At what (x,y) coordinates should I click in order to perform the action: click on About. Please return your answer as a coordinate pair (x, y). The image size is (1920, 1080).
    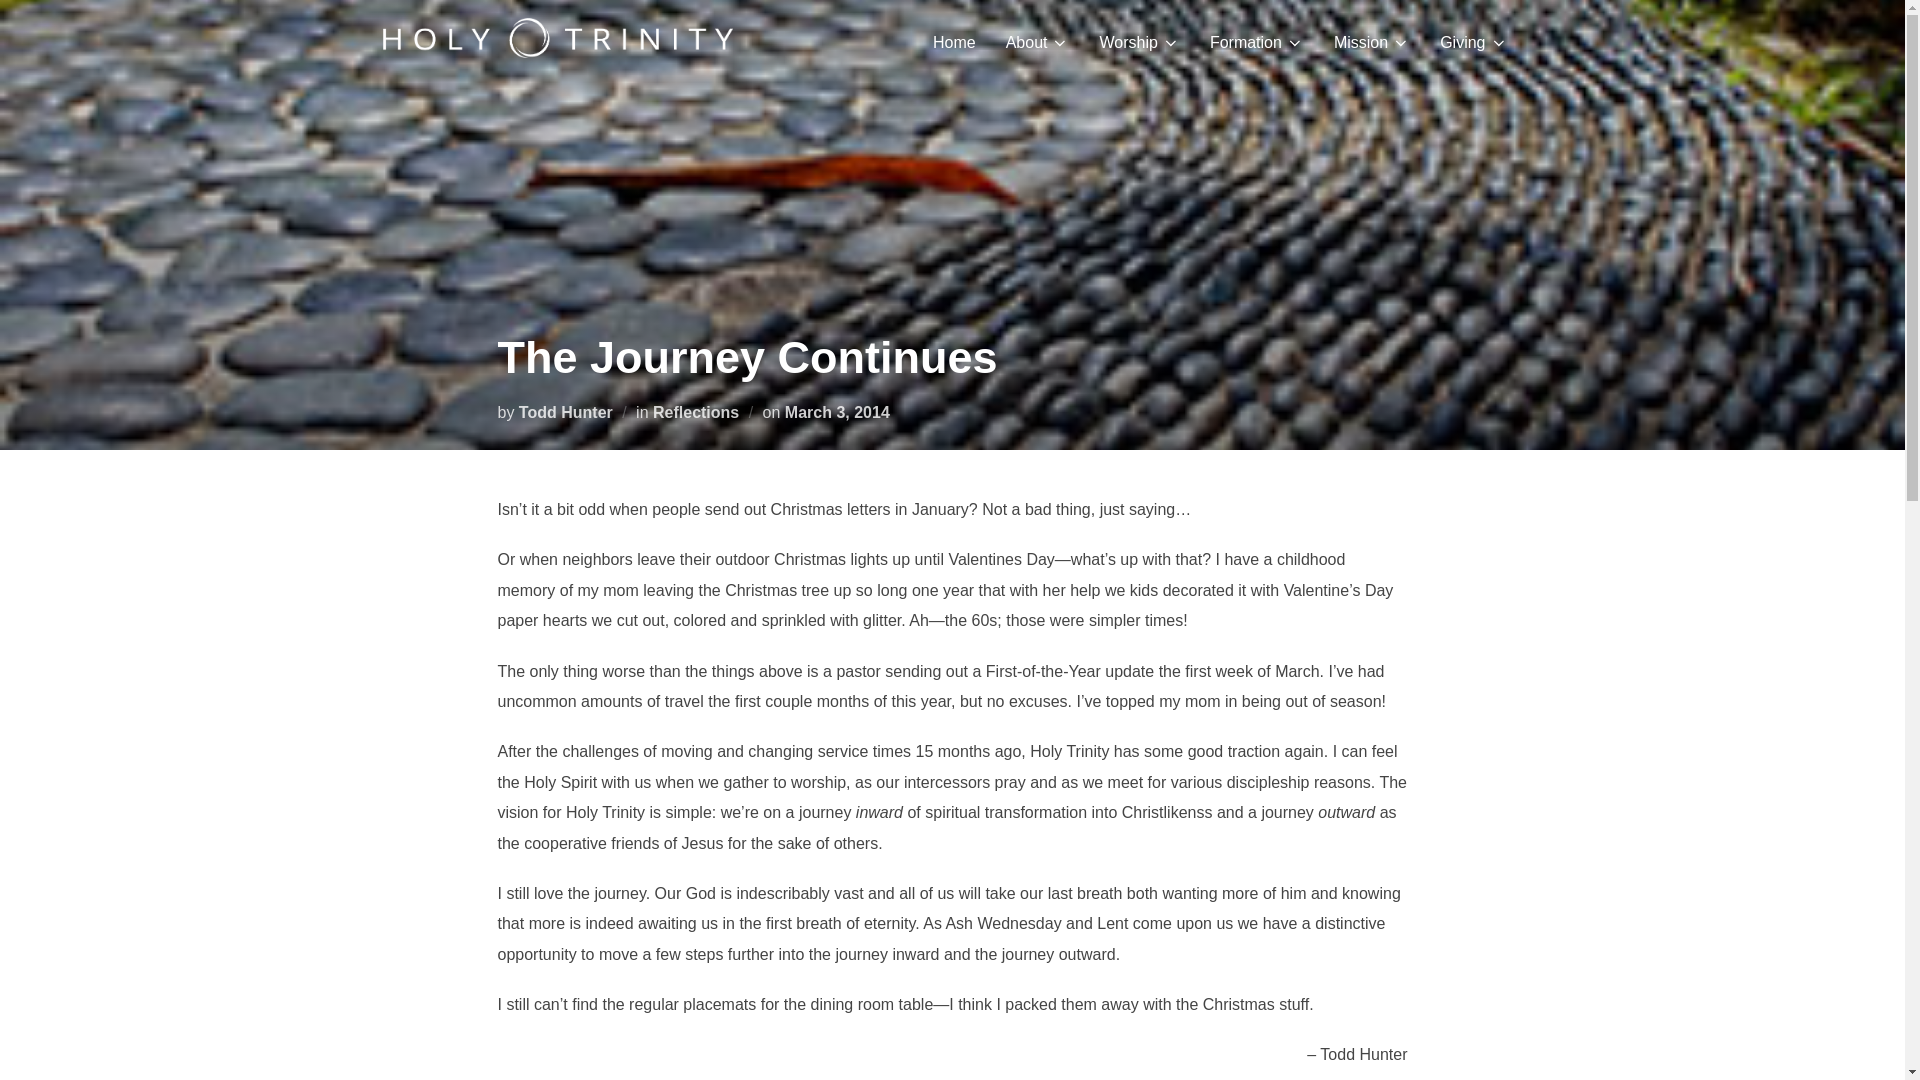
    Looking at the image, I should click on (1038, 42).